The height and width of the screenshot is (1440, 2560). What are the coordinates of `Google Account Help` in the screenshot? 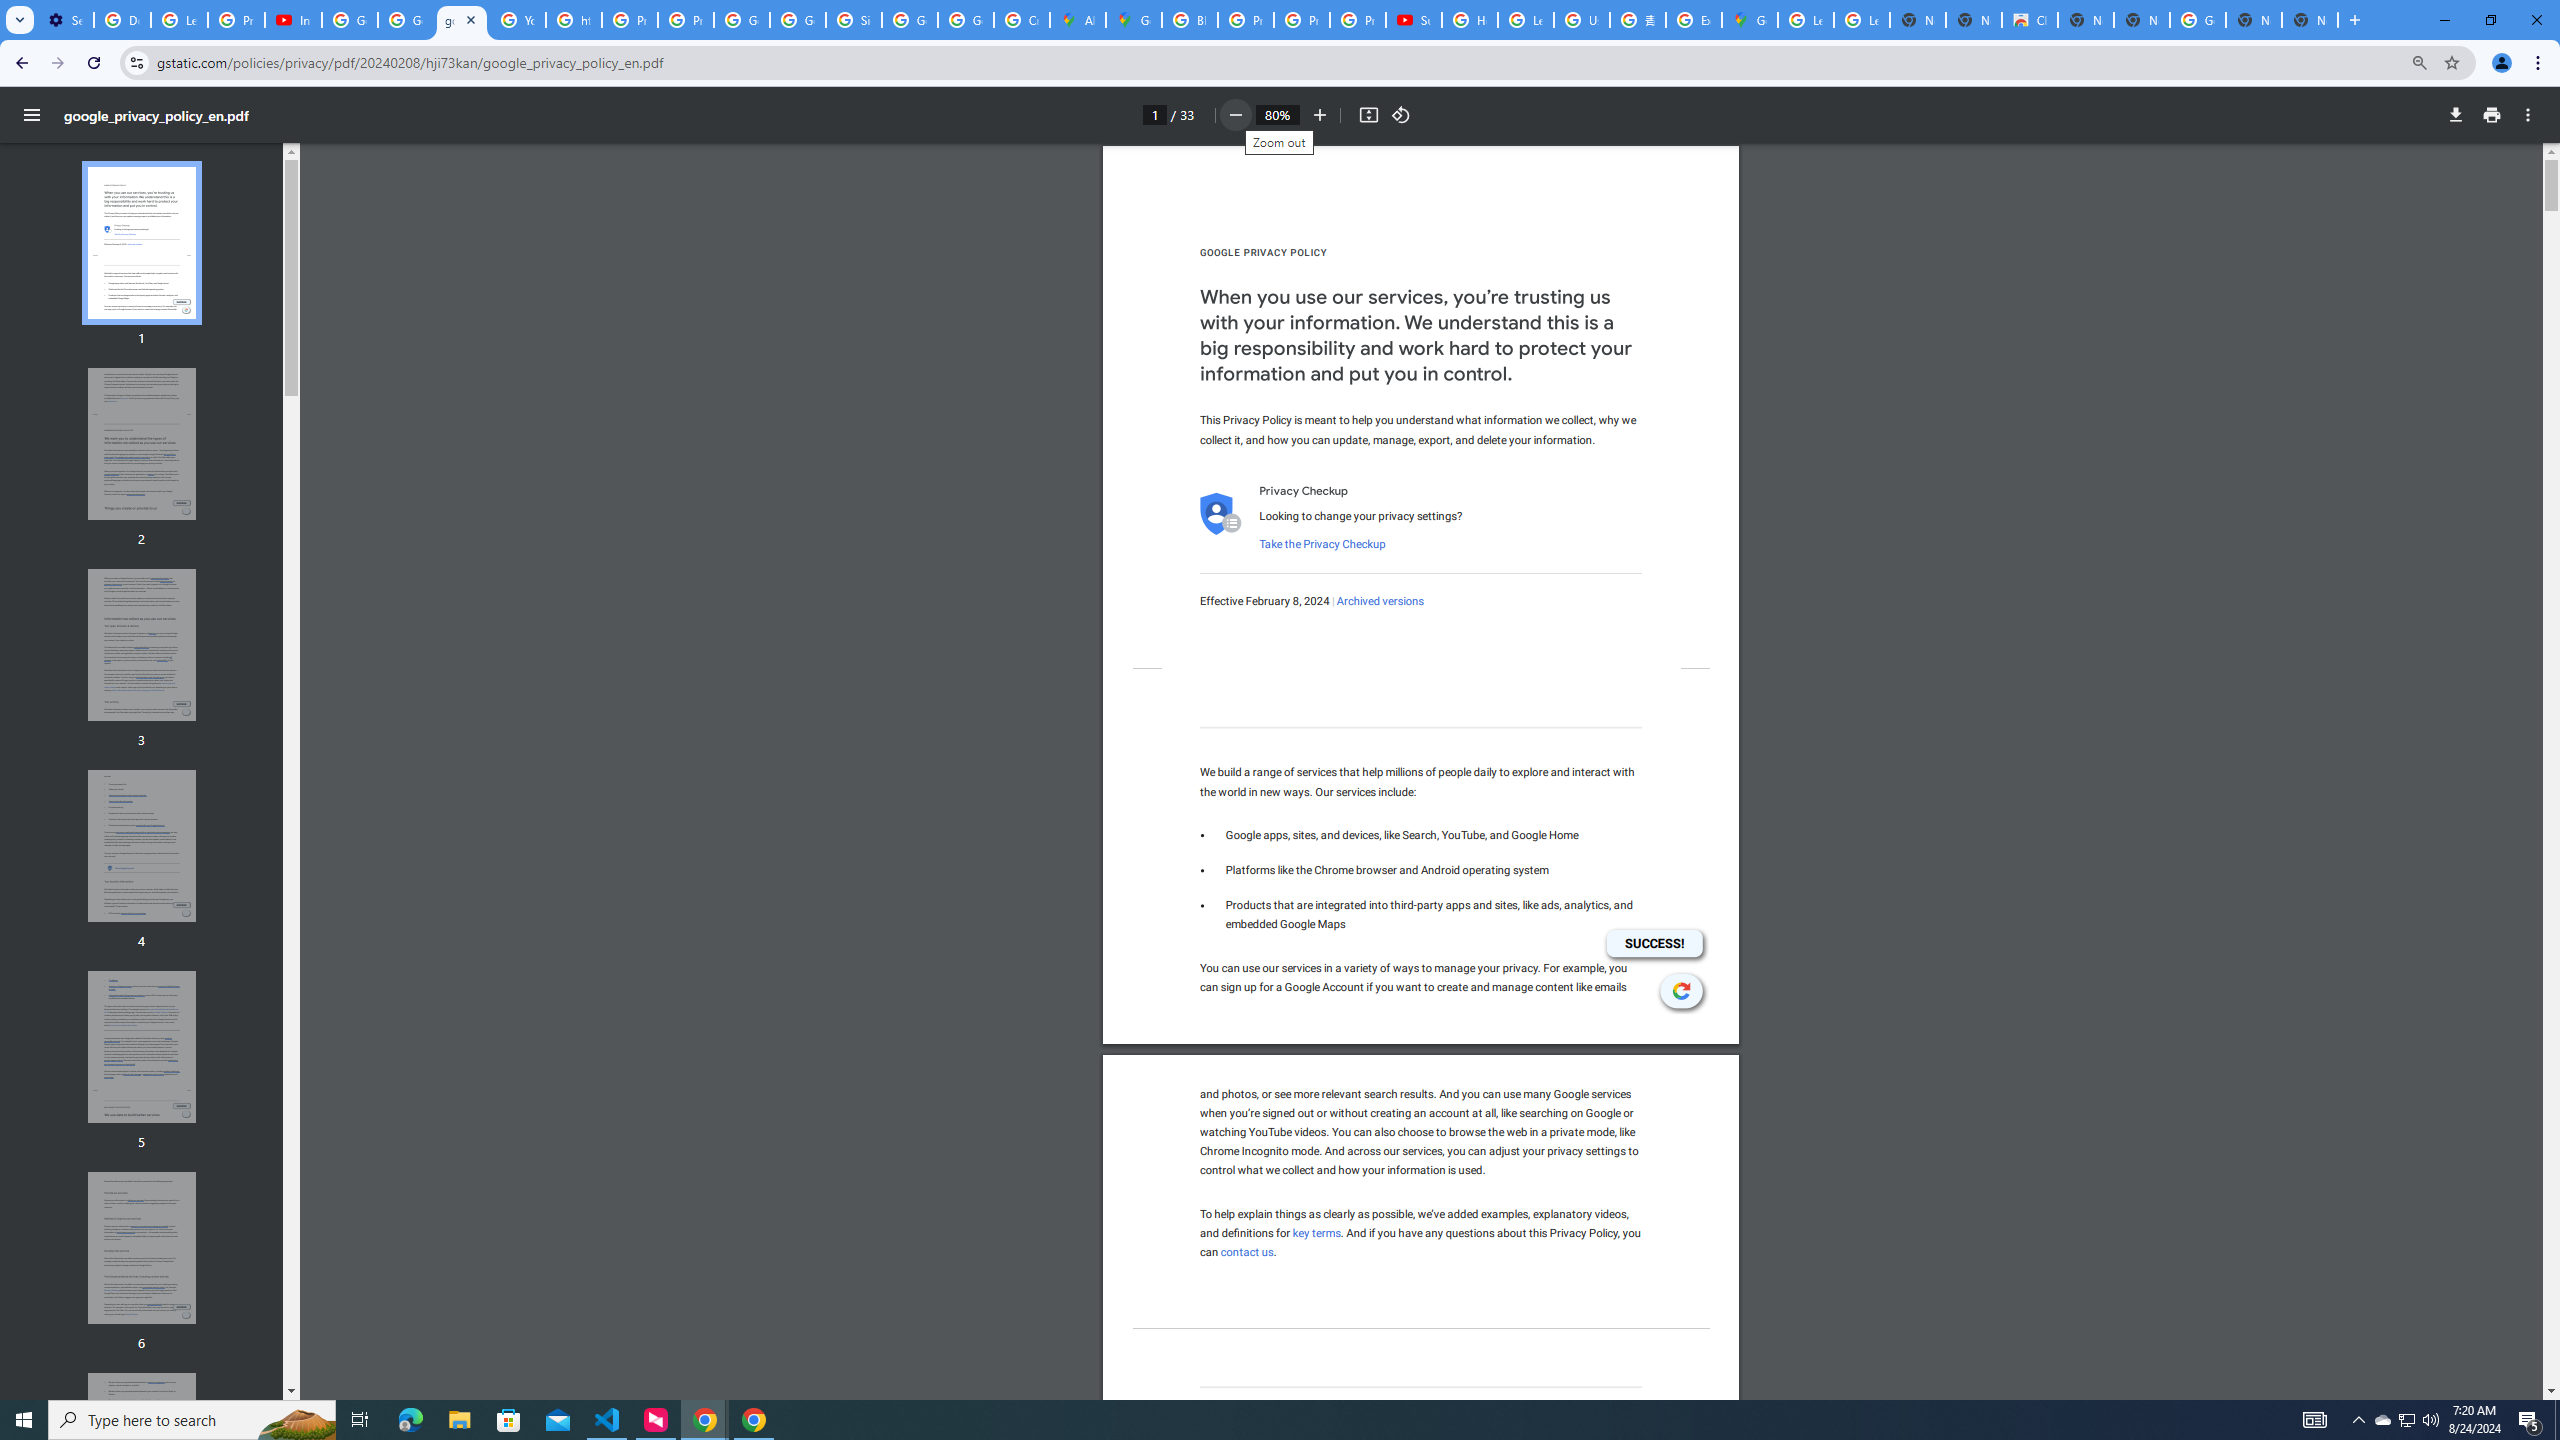 It's located at (349, 20).